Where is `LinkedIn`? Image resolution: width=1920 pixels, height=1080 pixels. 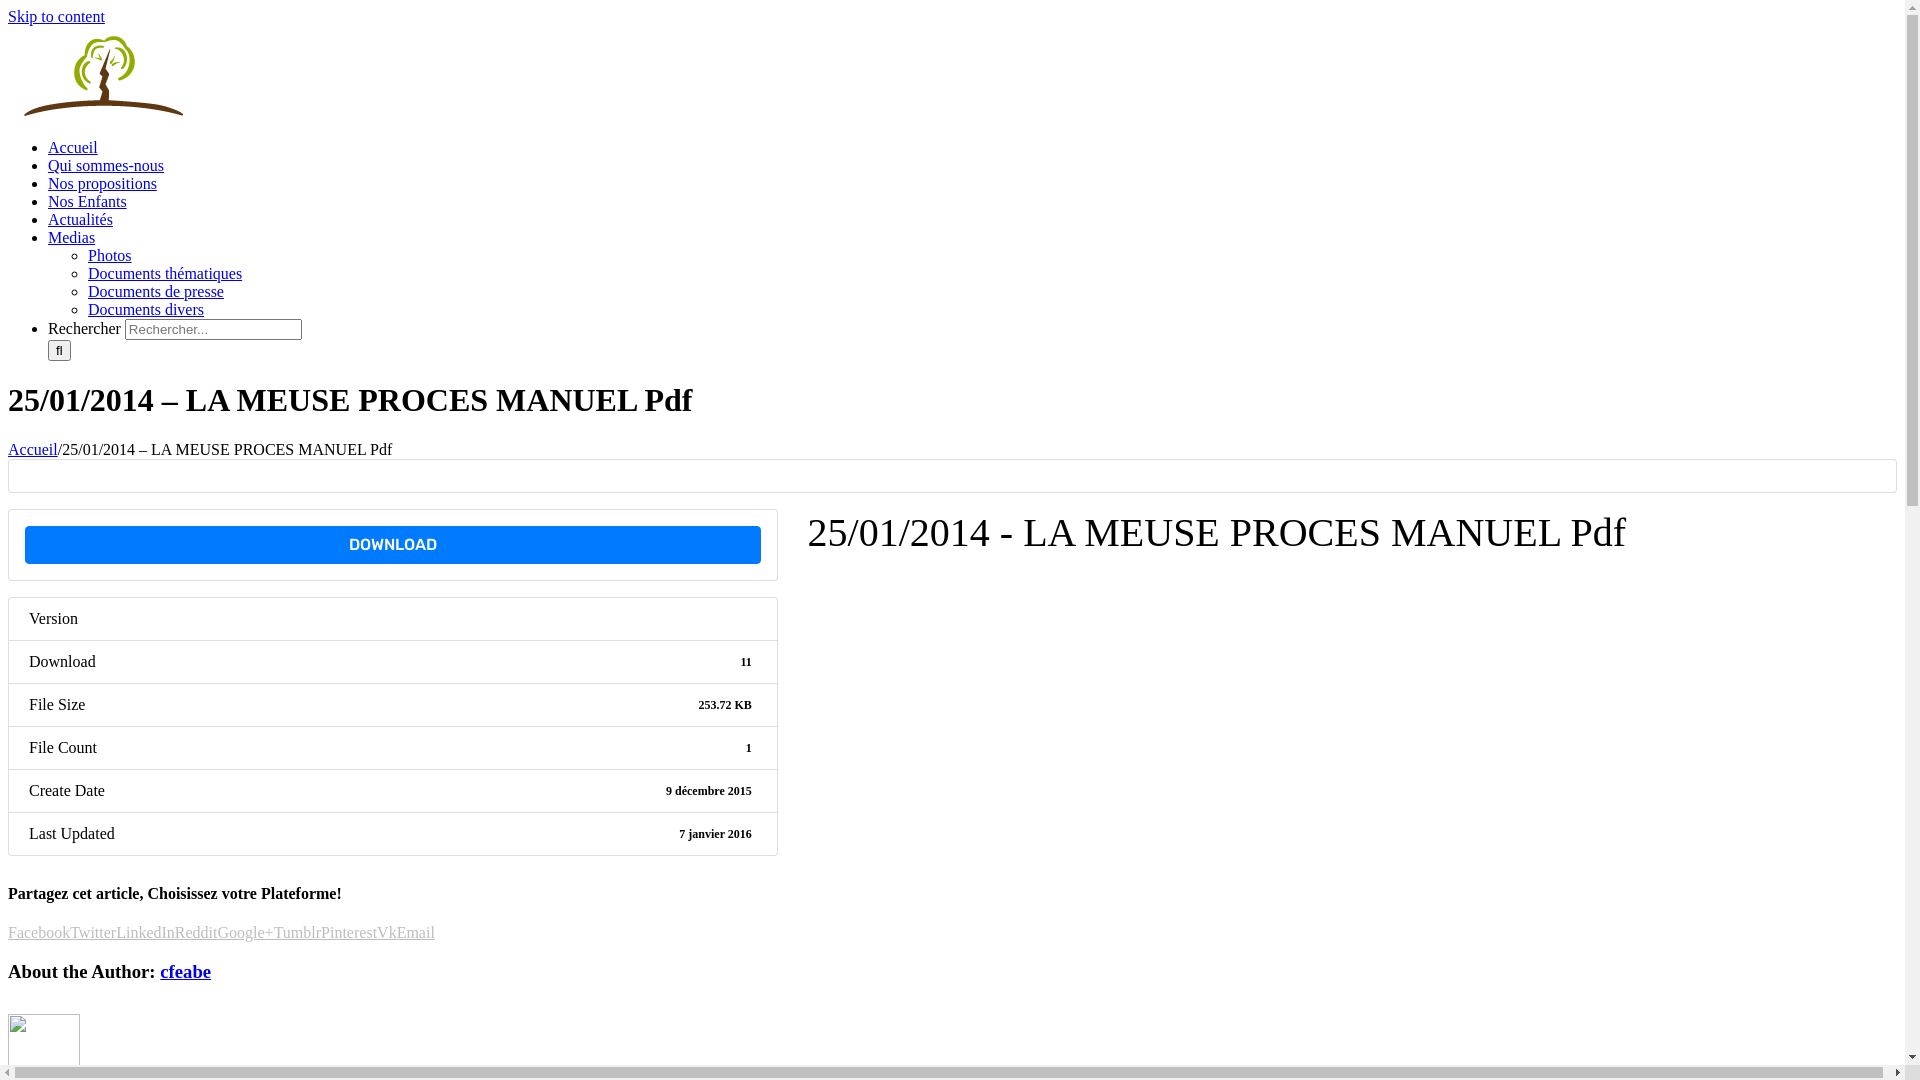
LinkedIn is located at coordinates (146, 932).